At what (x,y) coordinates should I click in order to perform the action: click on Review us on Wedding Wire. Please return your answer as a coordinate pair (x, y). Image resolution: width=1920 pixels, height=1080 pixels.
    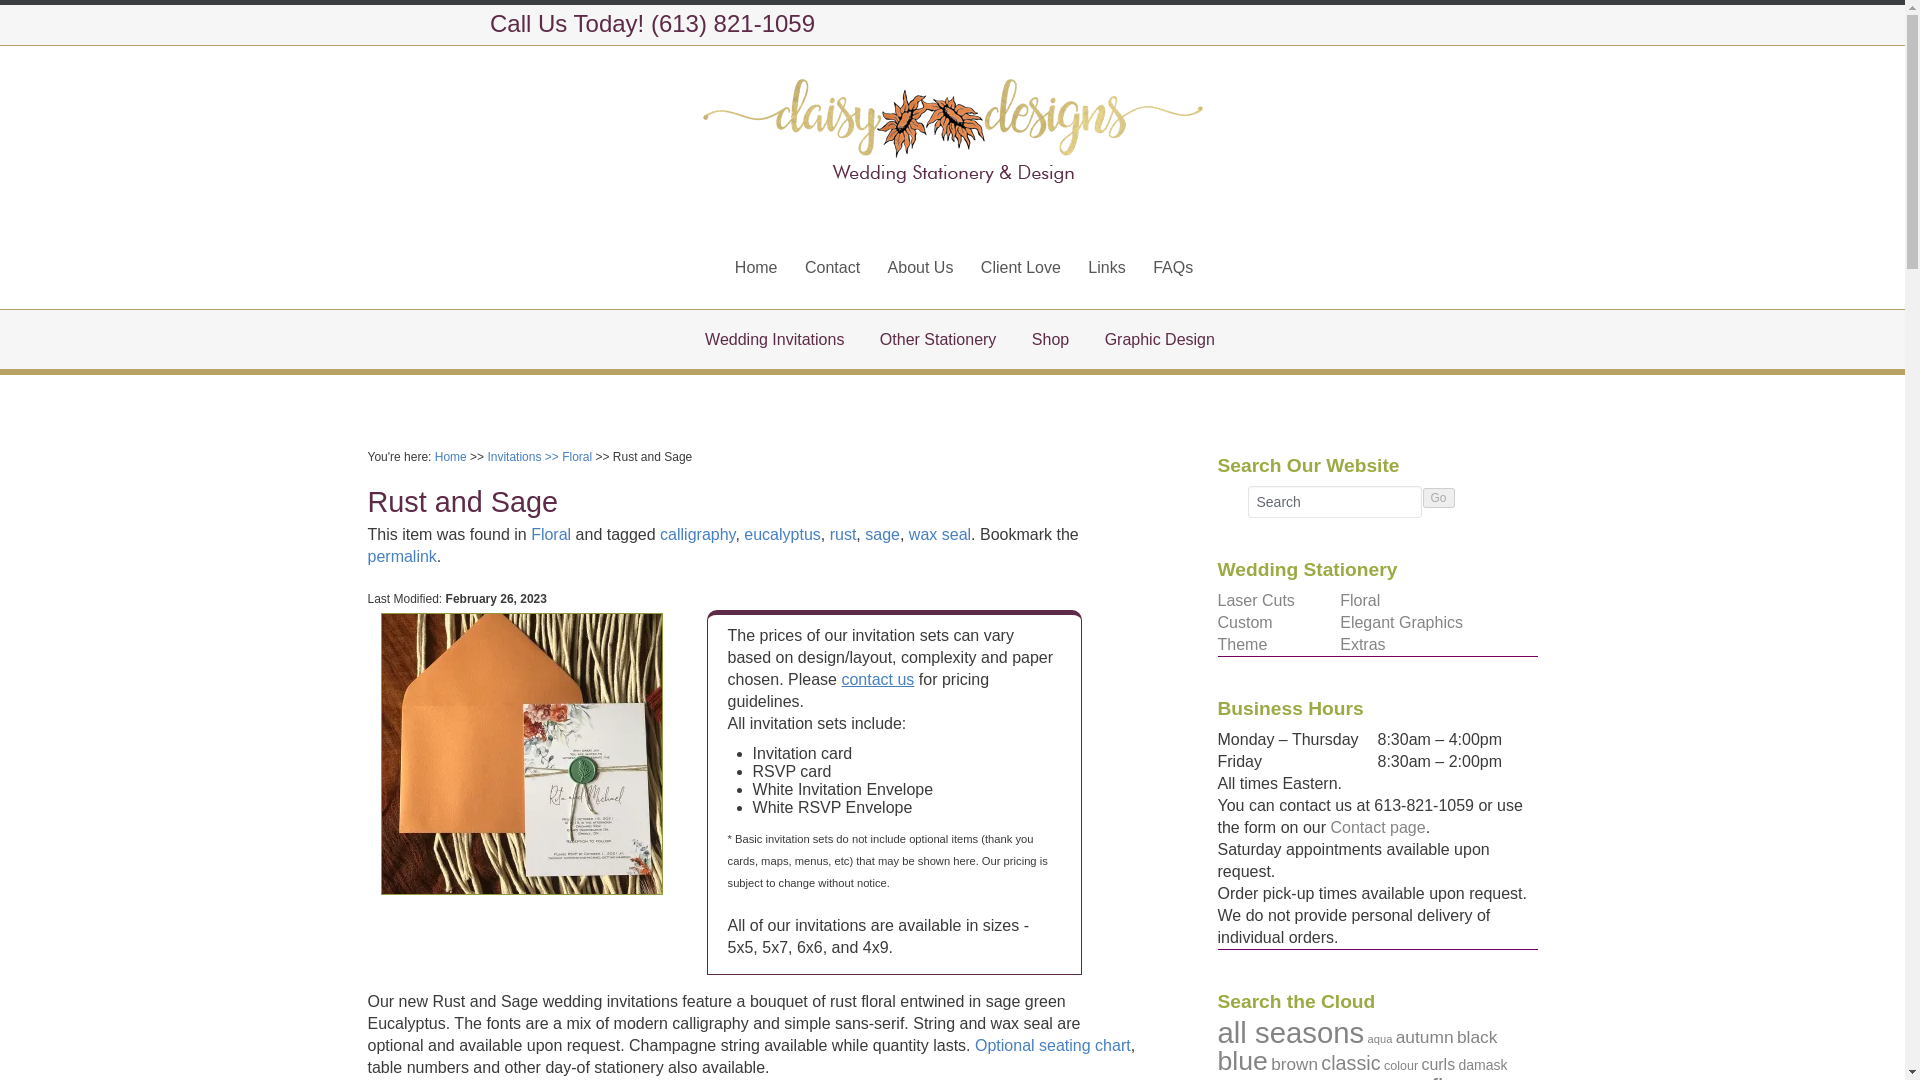
    Looking at the image, I should click on (1298, 25).